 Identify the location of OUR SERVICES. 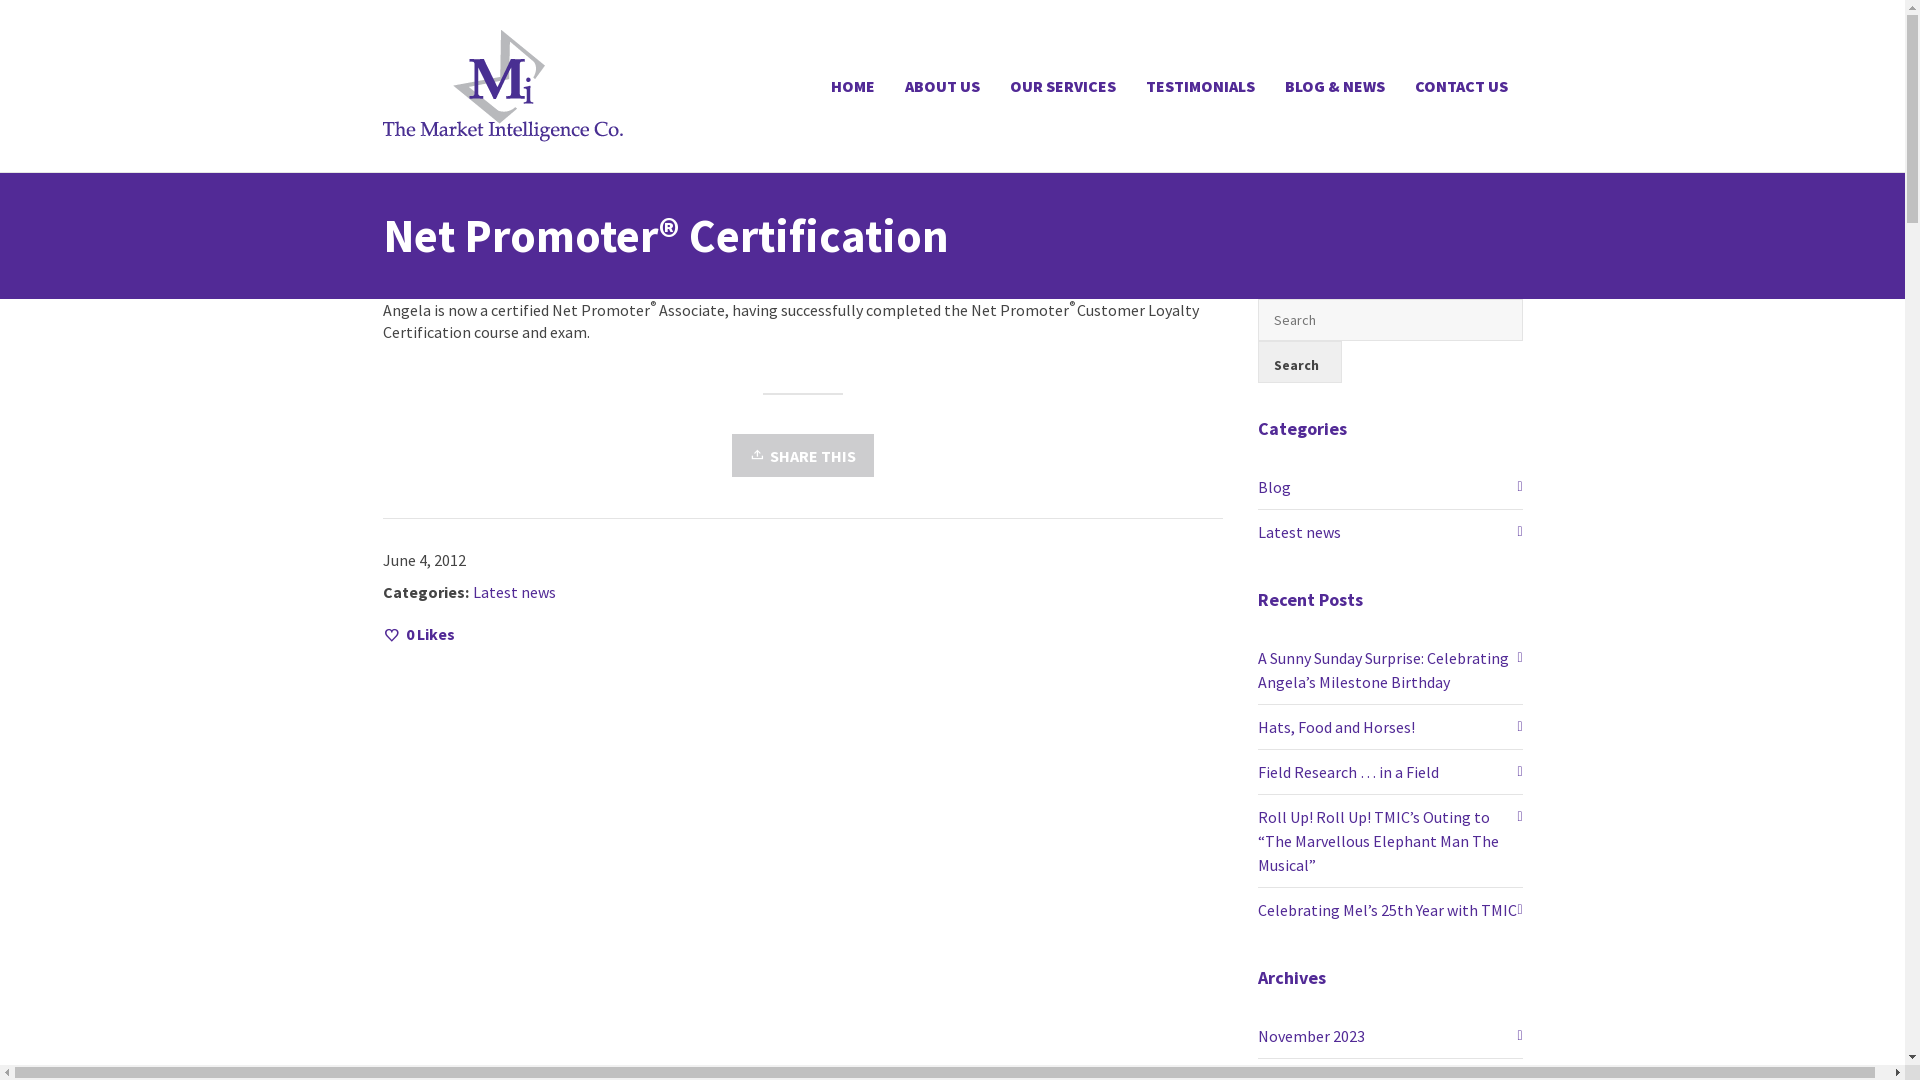
(1062, 86).